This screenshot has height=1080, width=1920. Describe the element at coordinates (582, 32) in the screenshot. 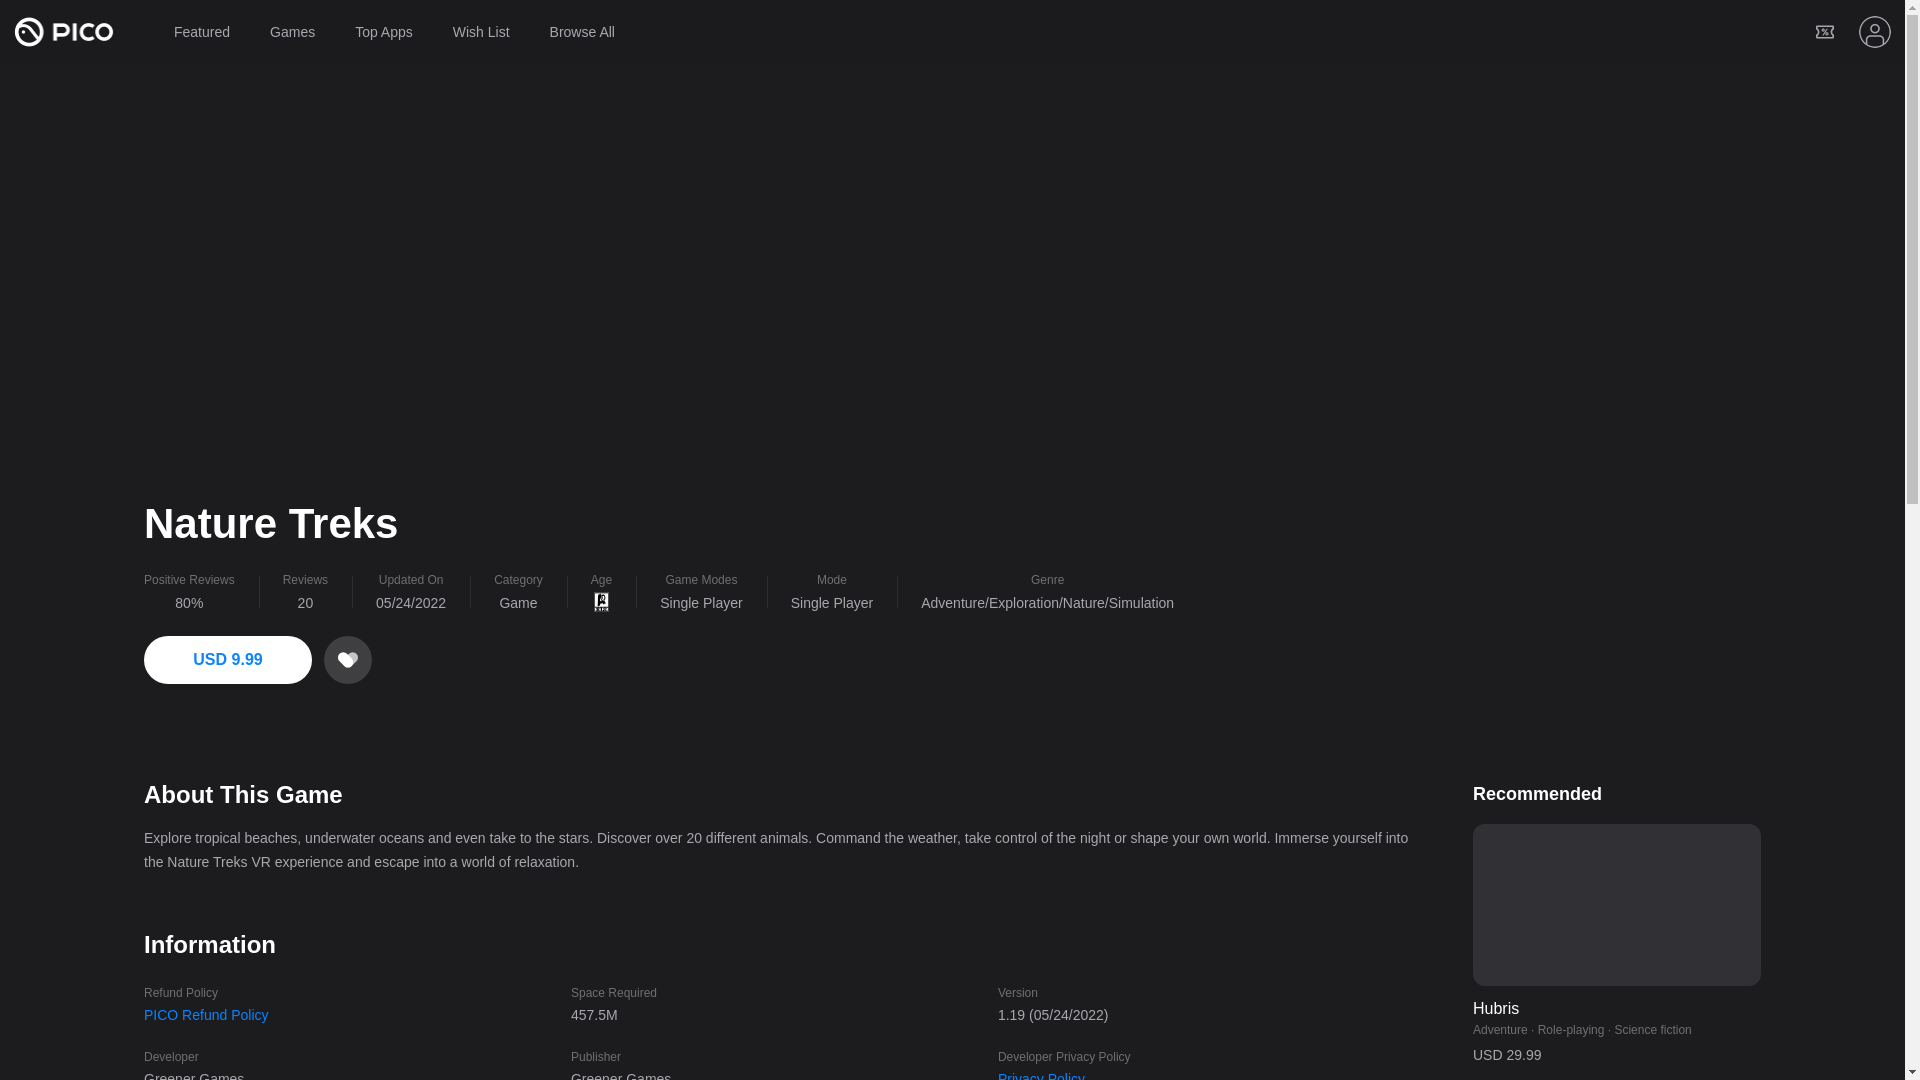

I see `Browse All` at that location.